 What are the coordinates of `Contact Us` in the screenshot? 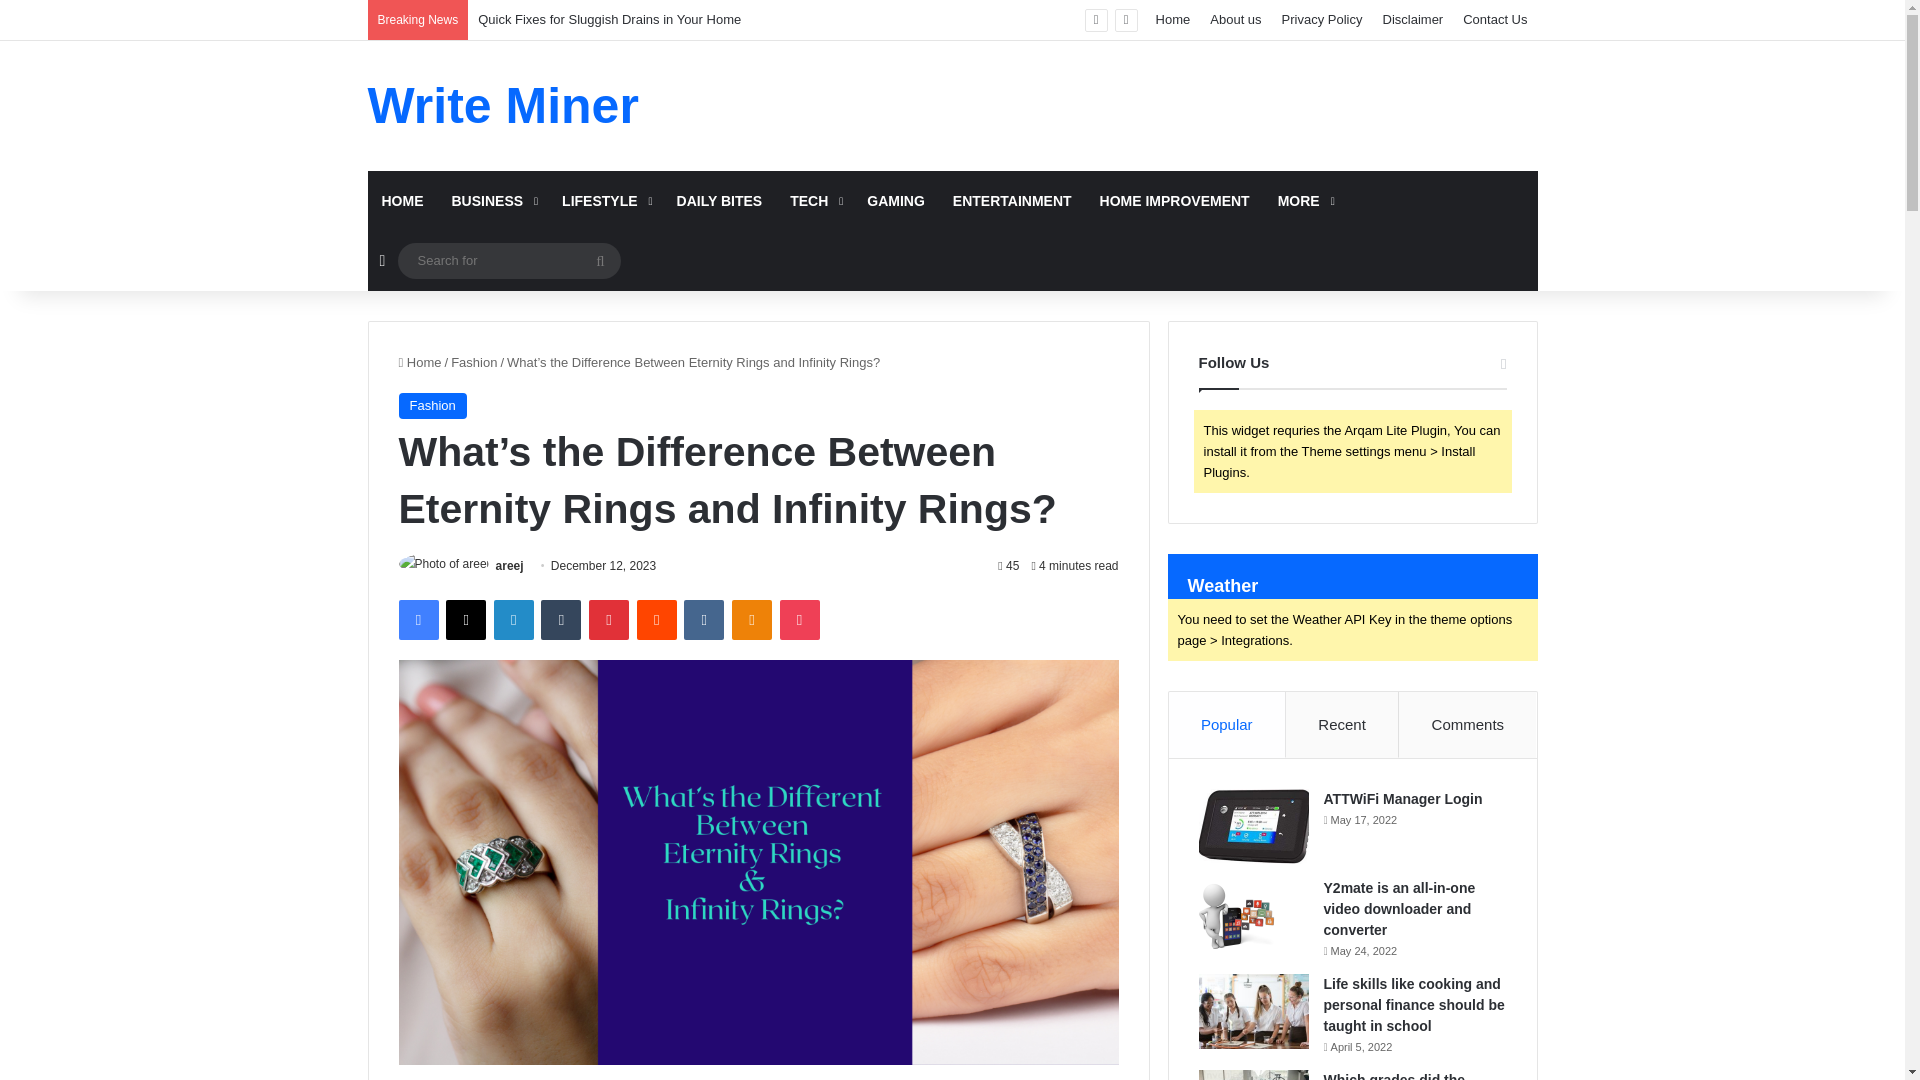 It's located at (1495, 20).